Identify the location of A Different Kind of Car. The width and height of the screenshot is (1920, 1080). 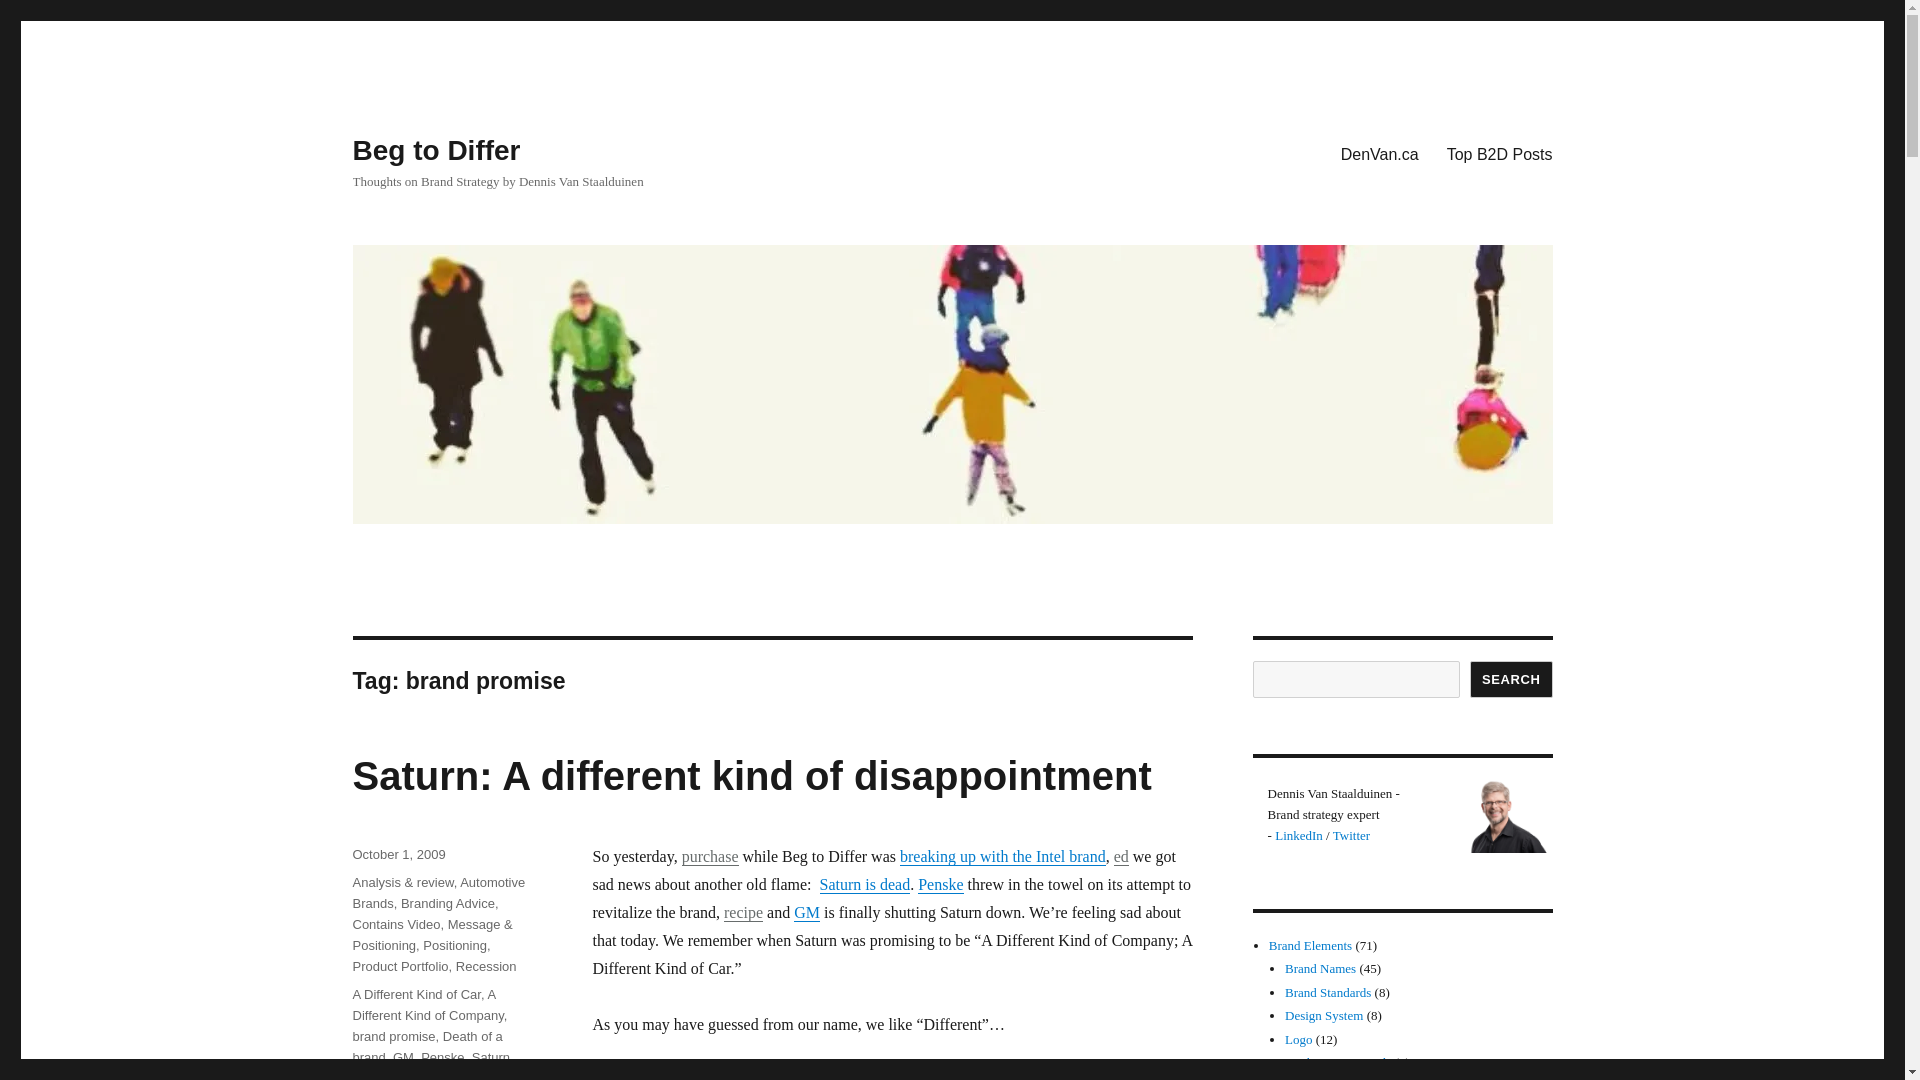
(416, 994).